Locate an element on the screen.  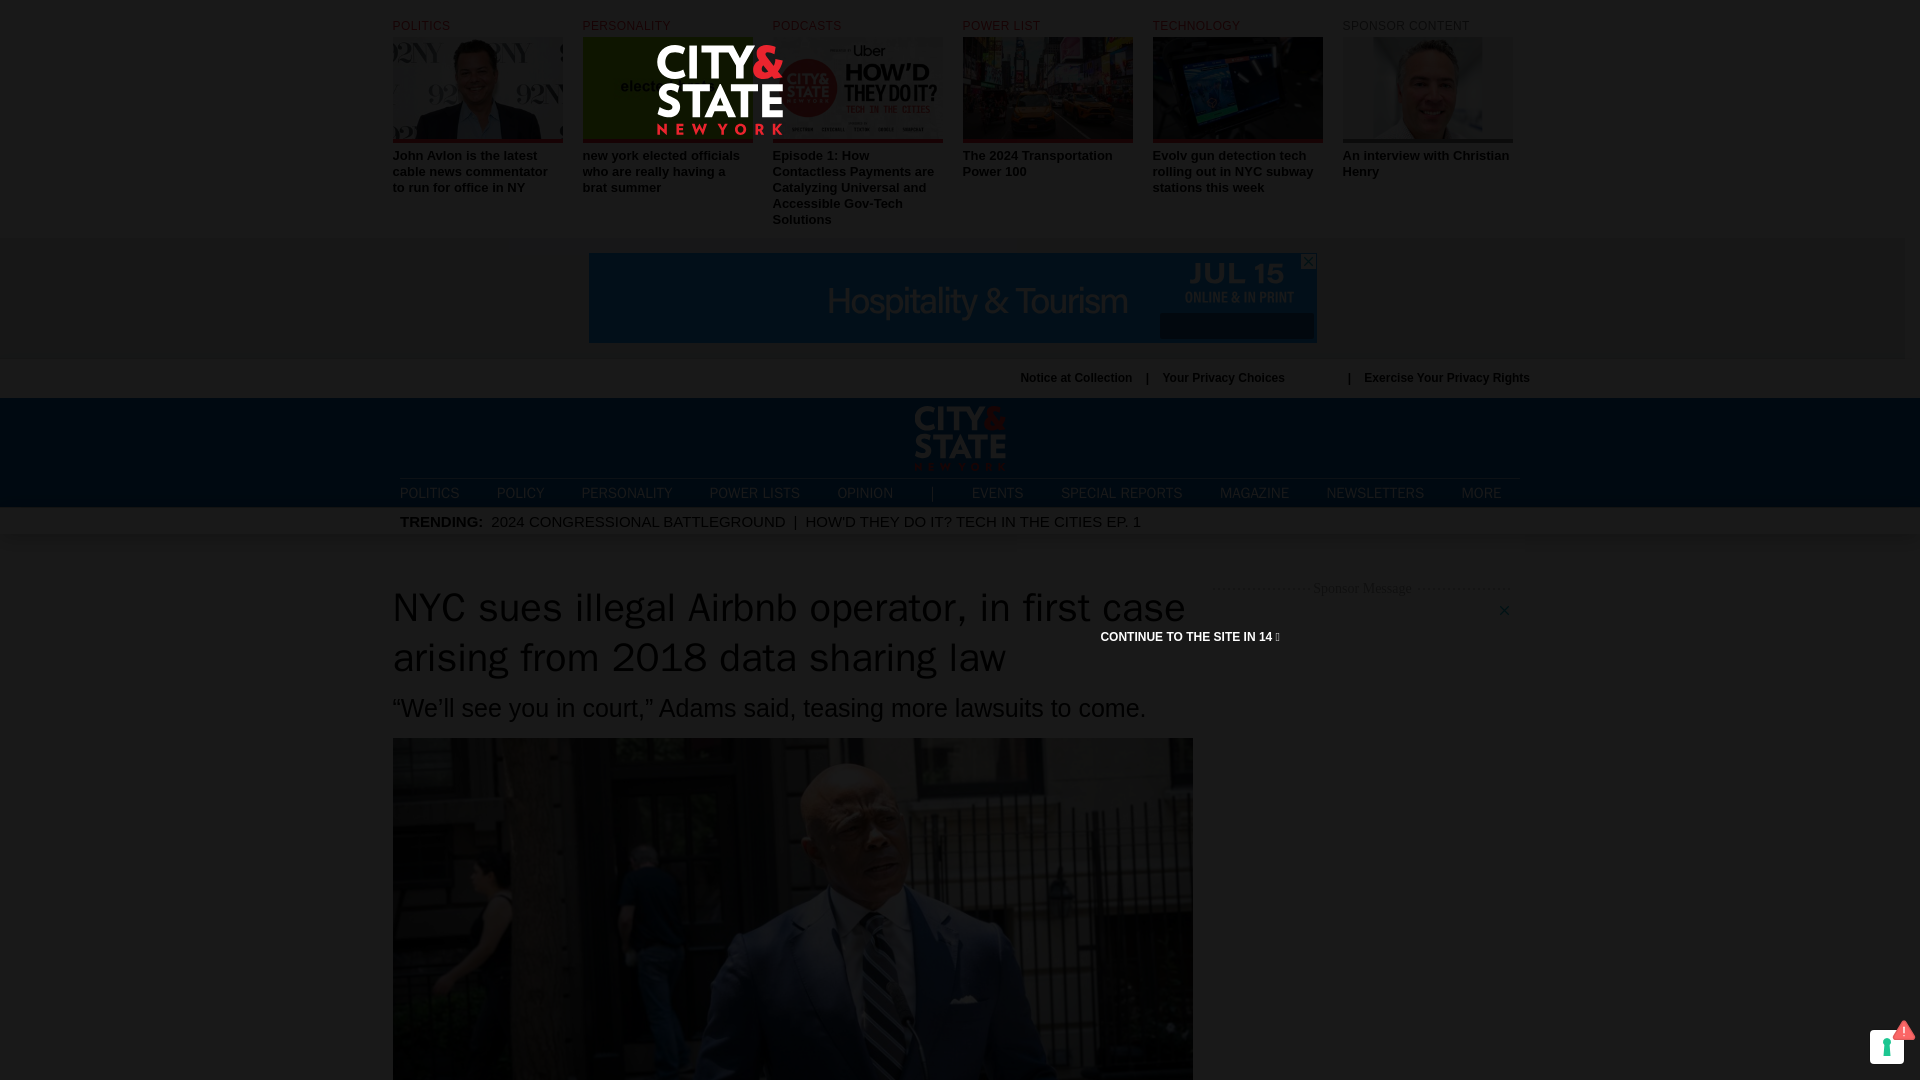
PERSONALITY is located at coordinates (1248, 378).